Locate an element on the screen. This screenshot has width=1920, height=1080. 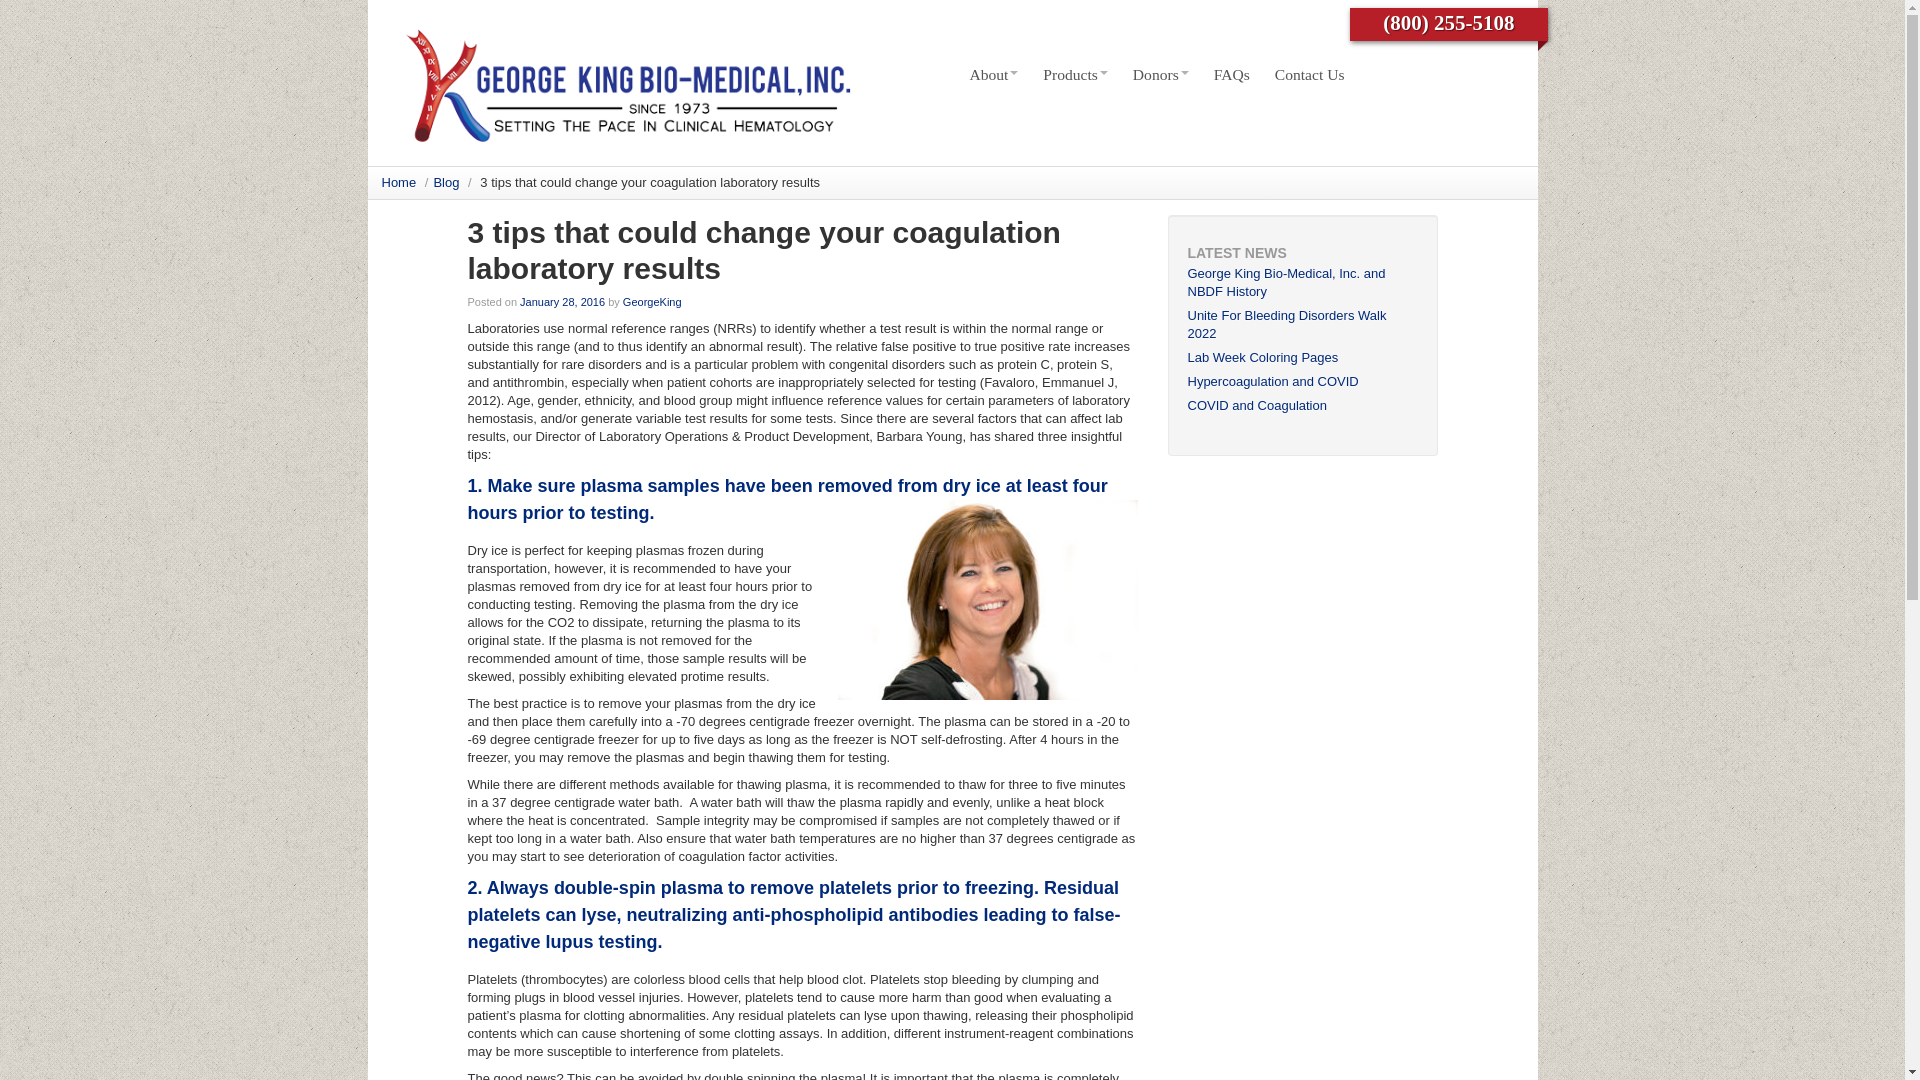
View all posts by GeorgeKing is located at coordinates (652, 301).